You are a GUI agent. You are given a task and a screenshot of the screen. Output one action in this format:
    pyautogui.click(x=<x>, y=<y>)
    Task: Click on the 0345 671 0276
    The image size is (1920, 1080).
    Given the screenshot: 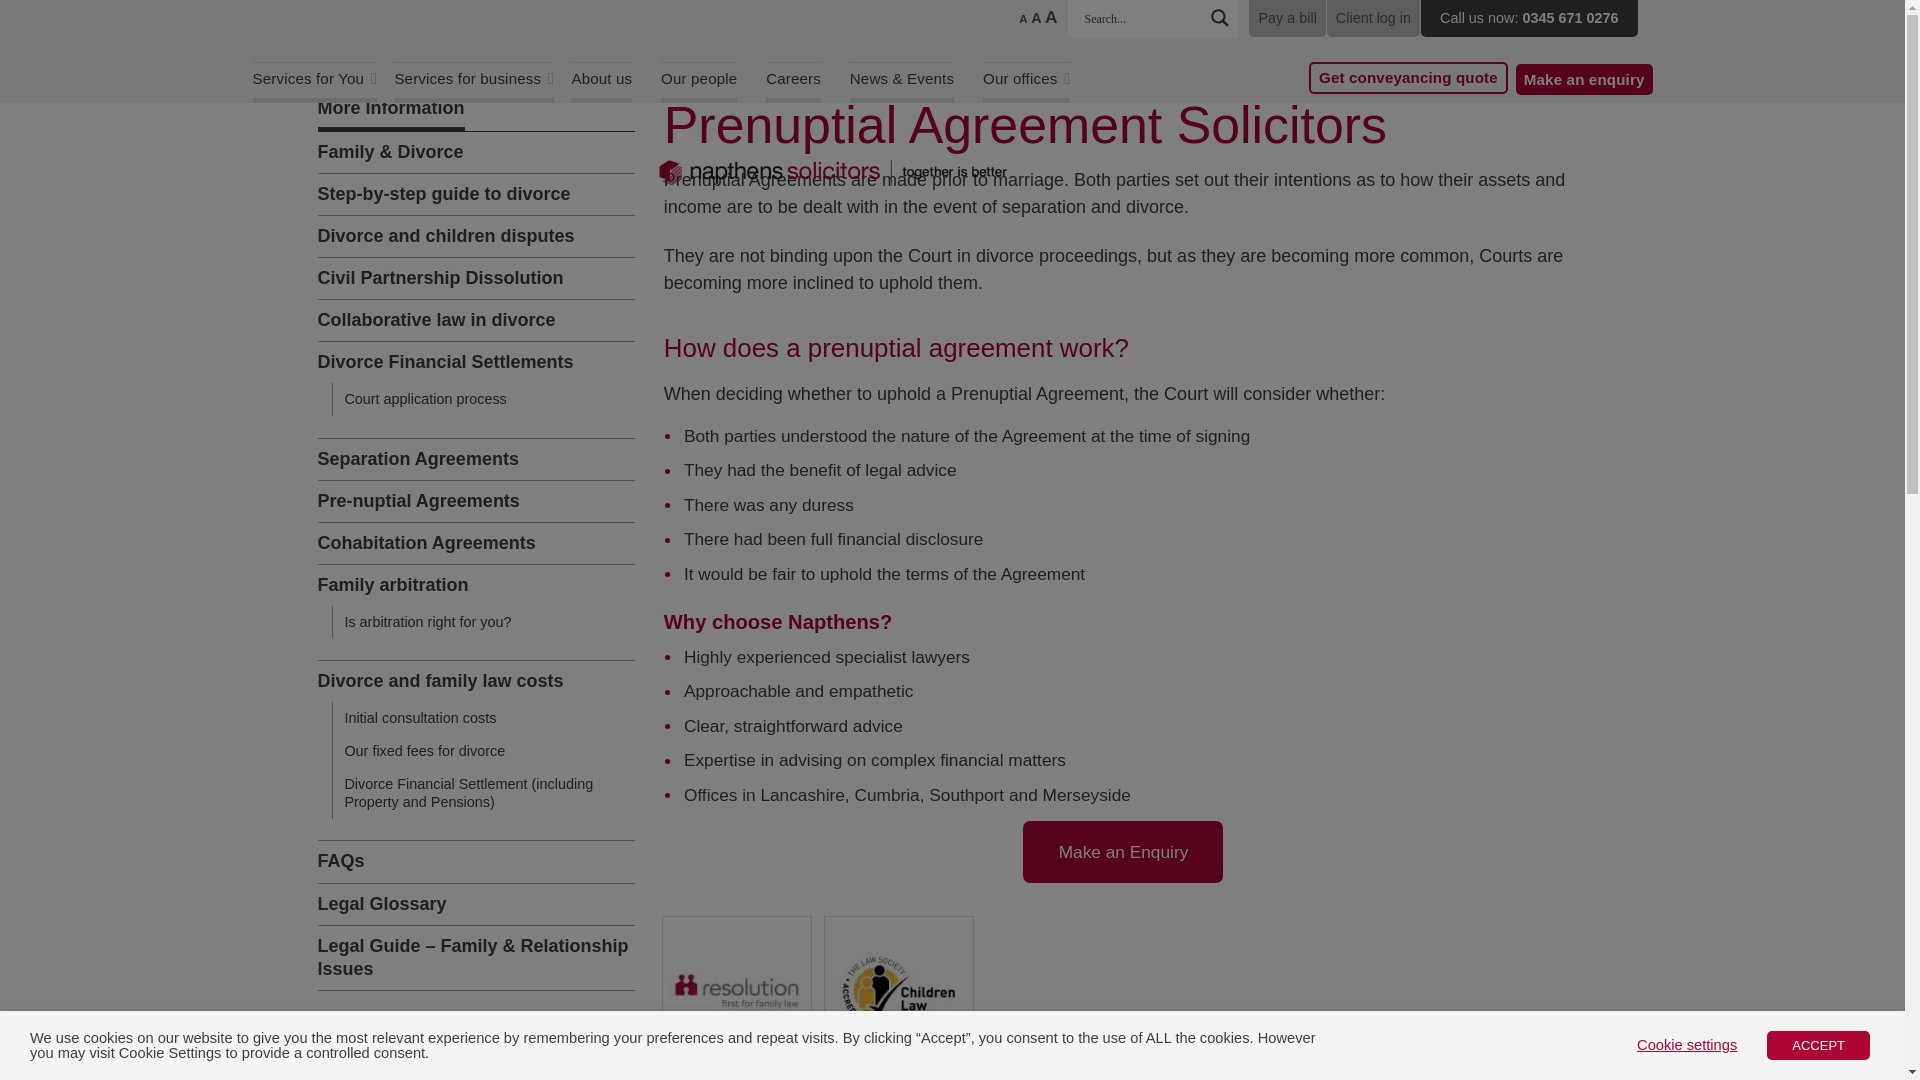 What is the action you would take?
    pyautogui.click(x=1570, y=17)
    